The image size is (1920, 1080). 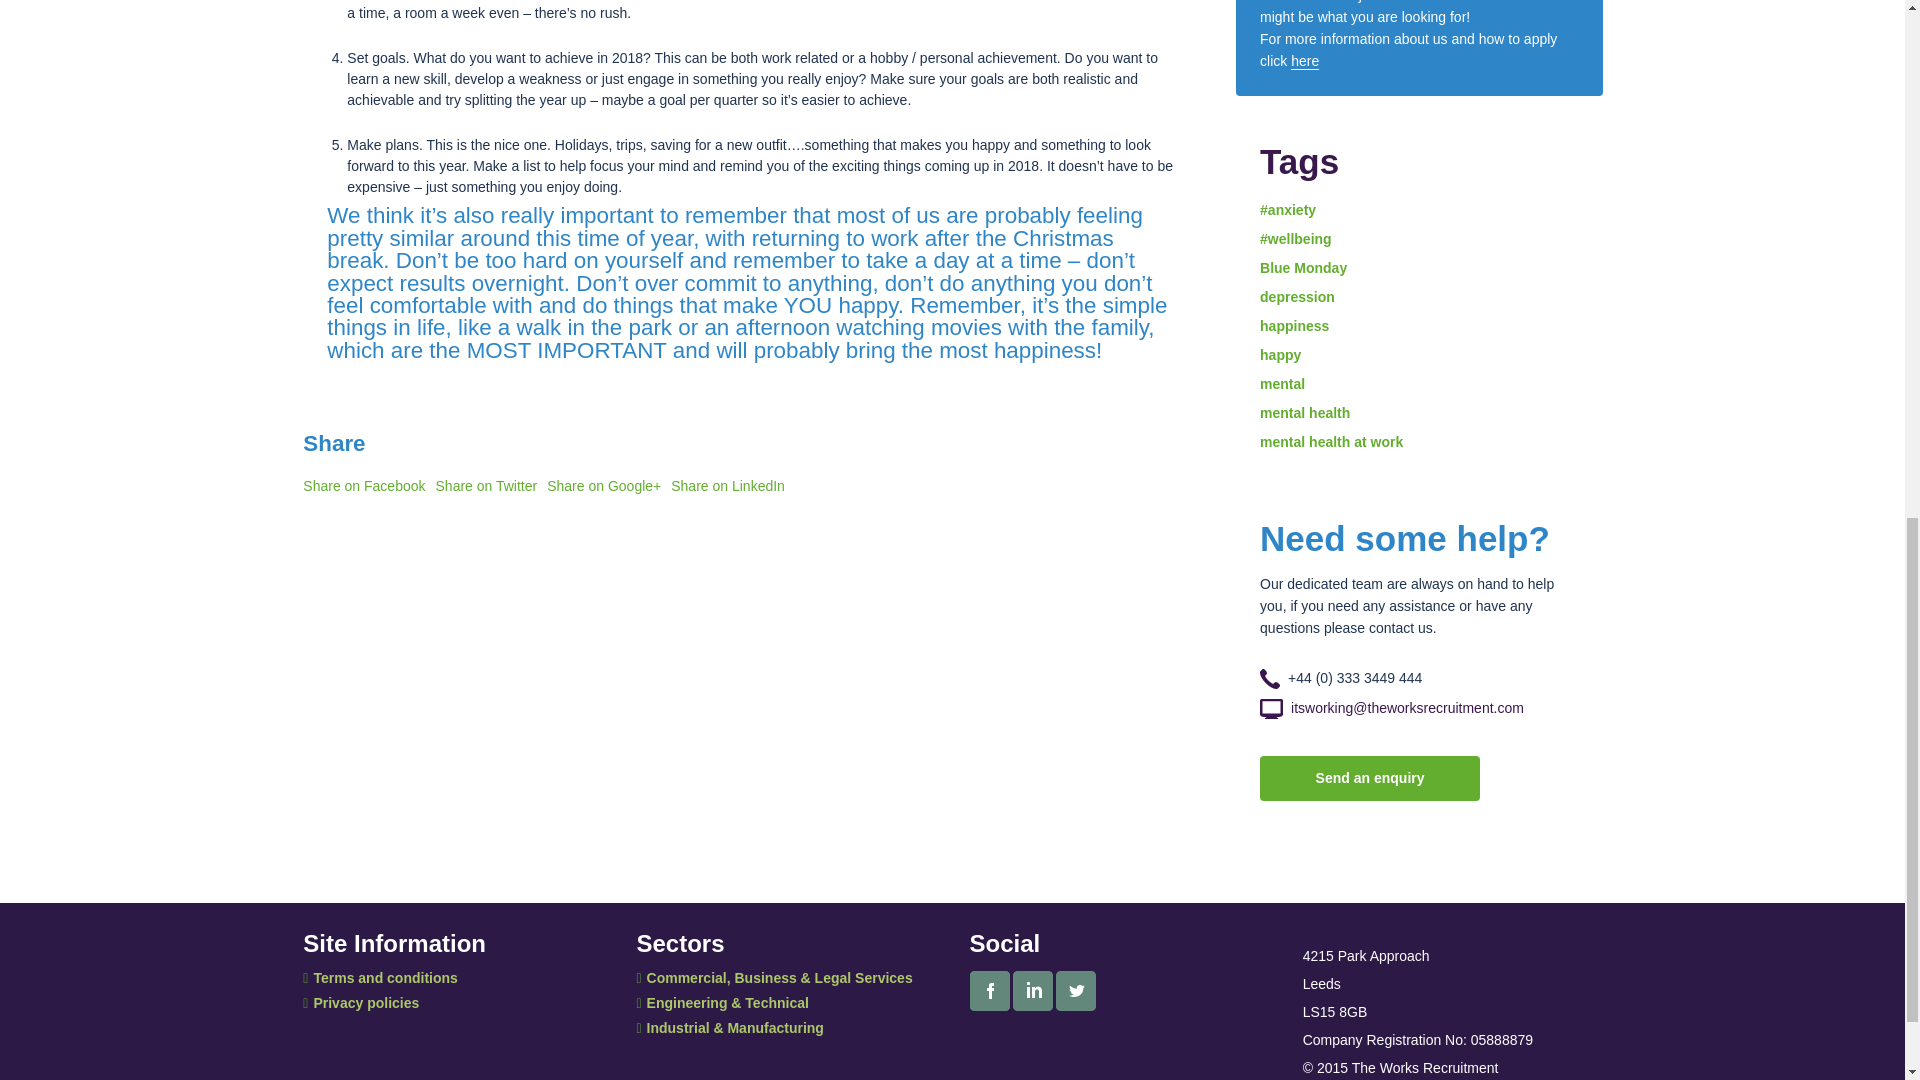 I want to click on mental health, so click(x=1304, y=413).